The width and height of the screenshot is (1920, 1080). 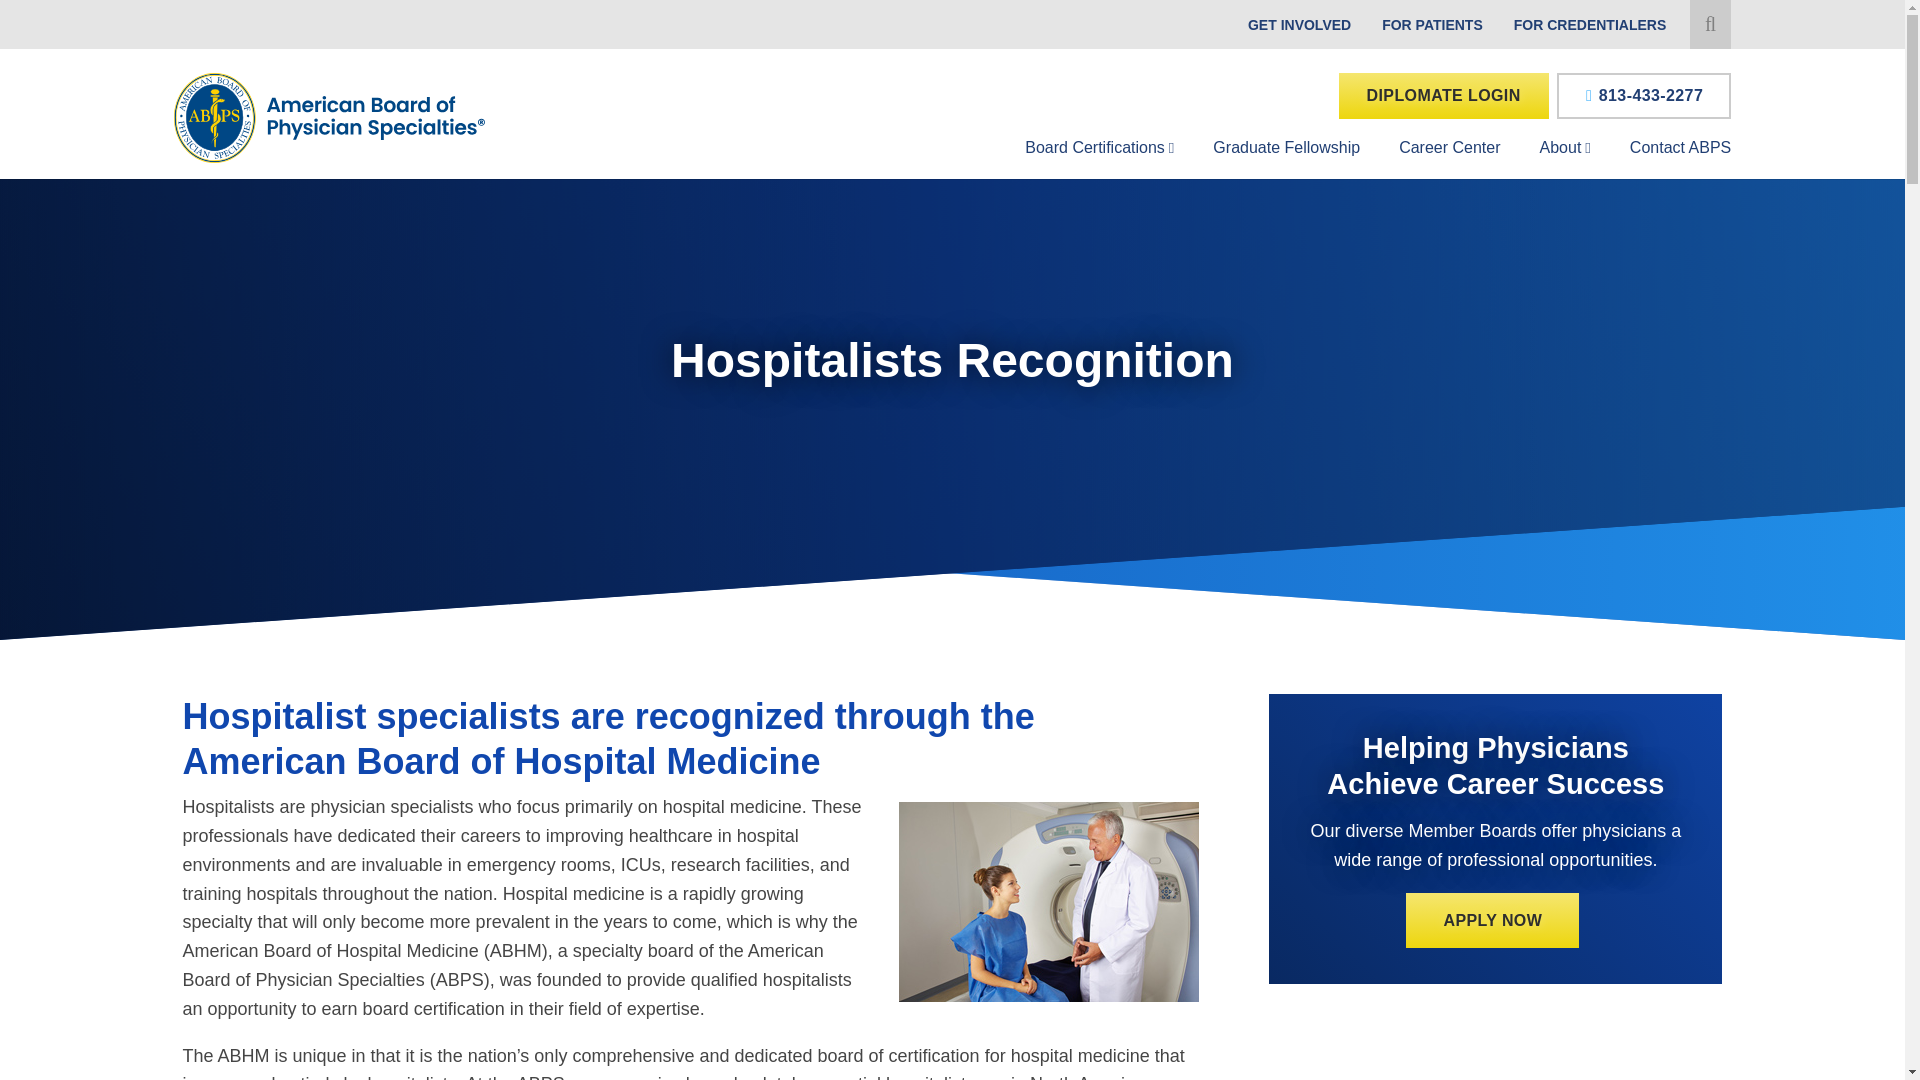 What do you see at coordinates (1432, 25) in the screenshot?
I see `FOR PATIENTS` at bounding box center [1432, 25].